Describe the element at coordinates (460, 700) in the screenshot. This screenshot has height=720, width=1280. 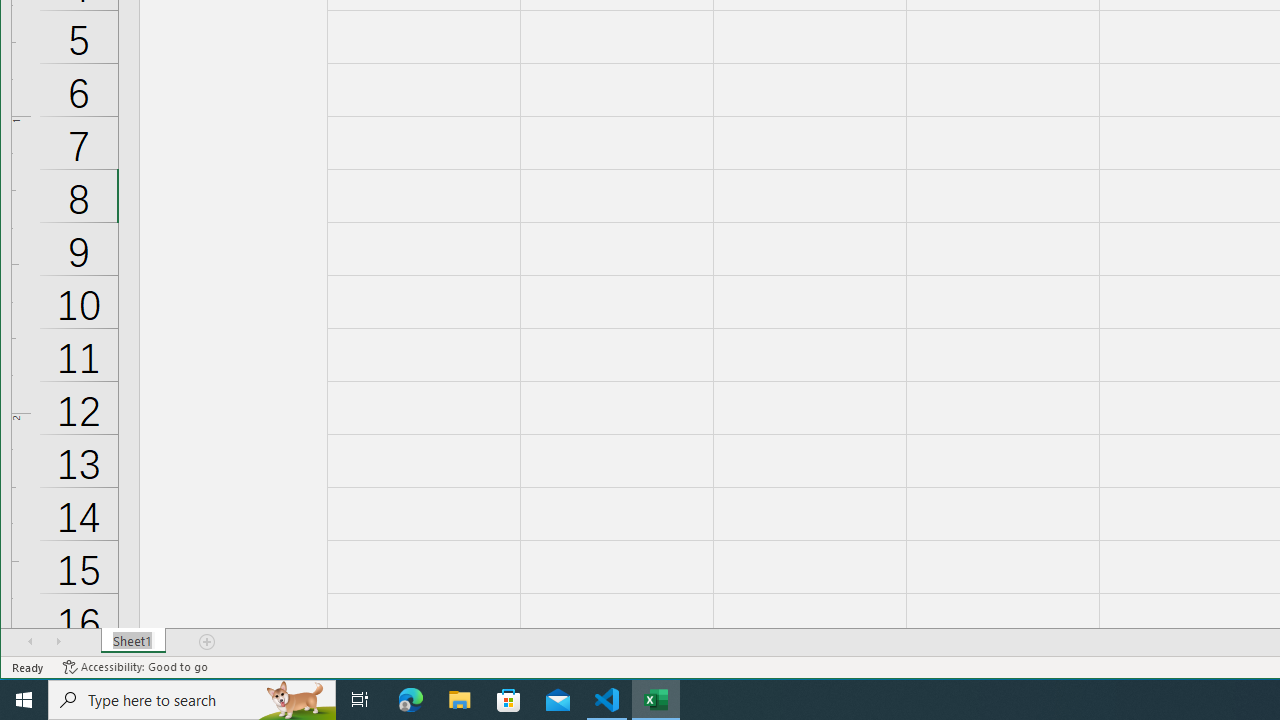
I see `File Explorer` at that location.